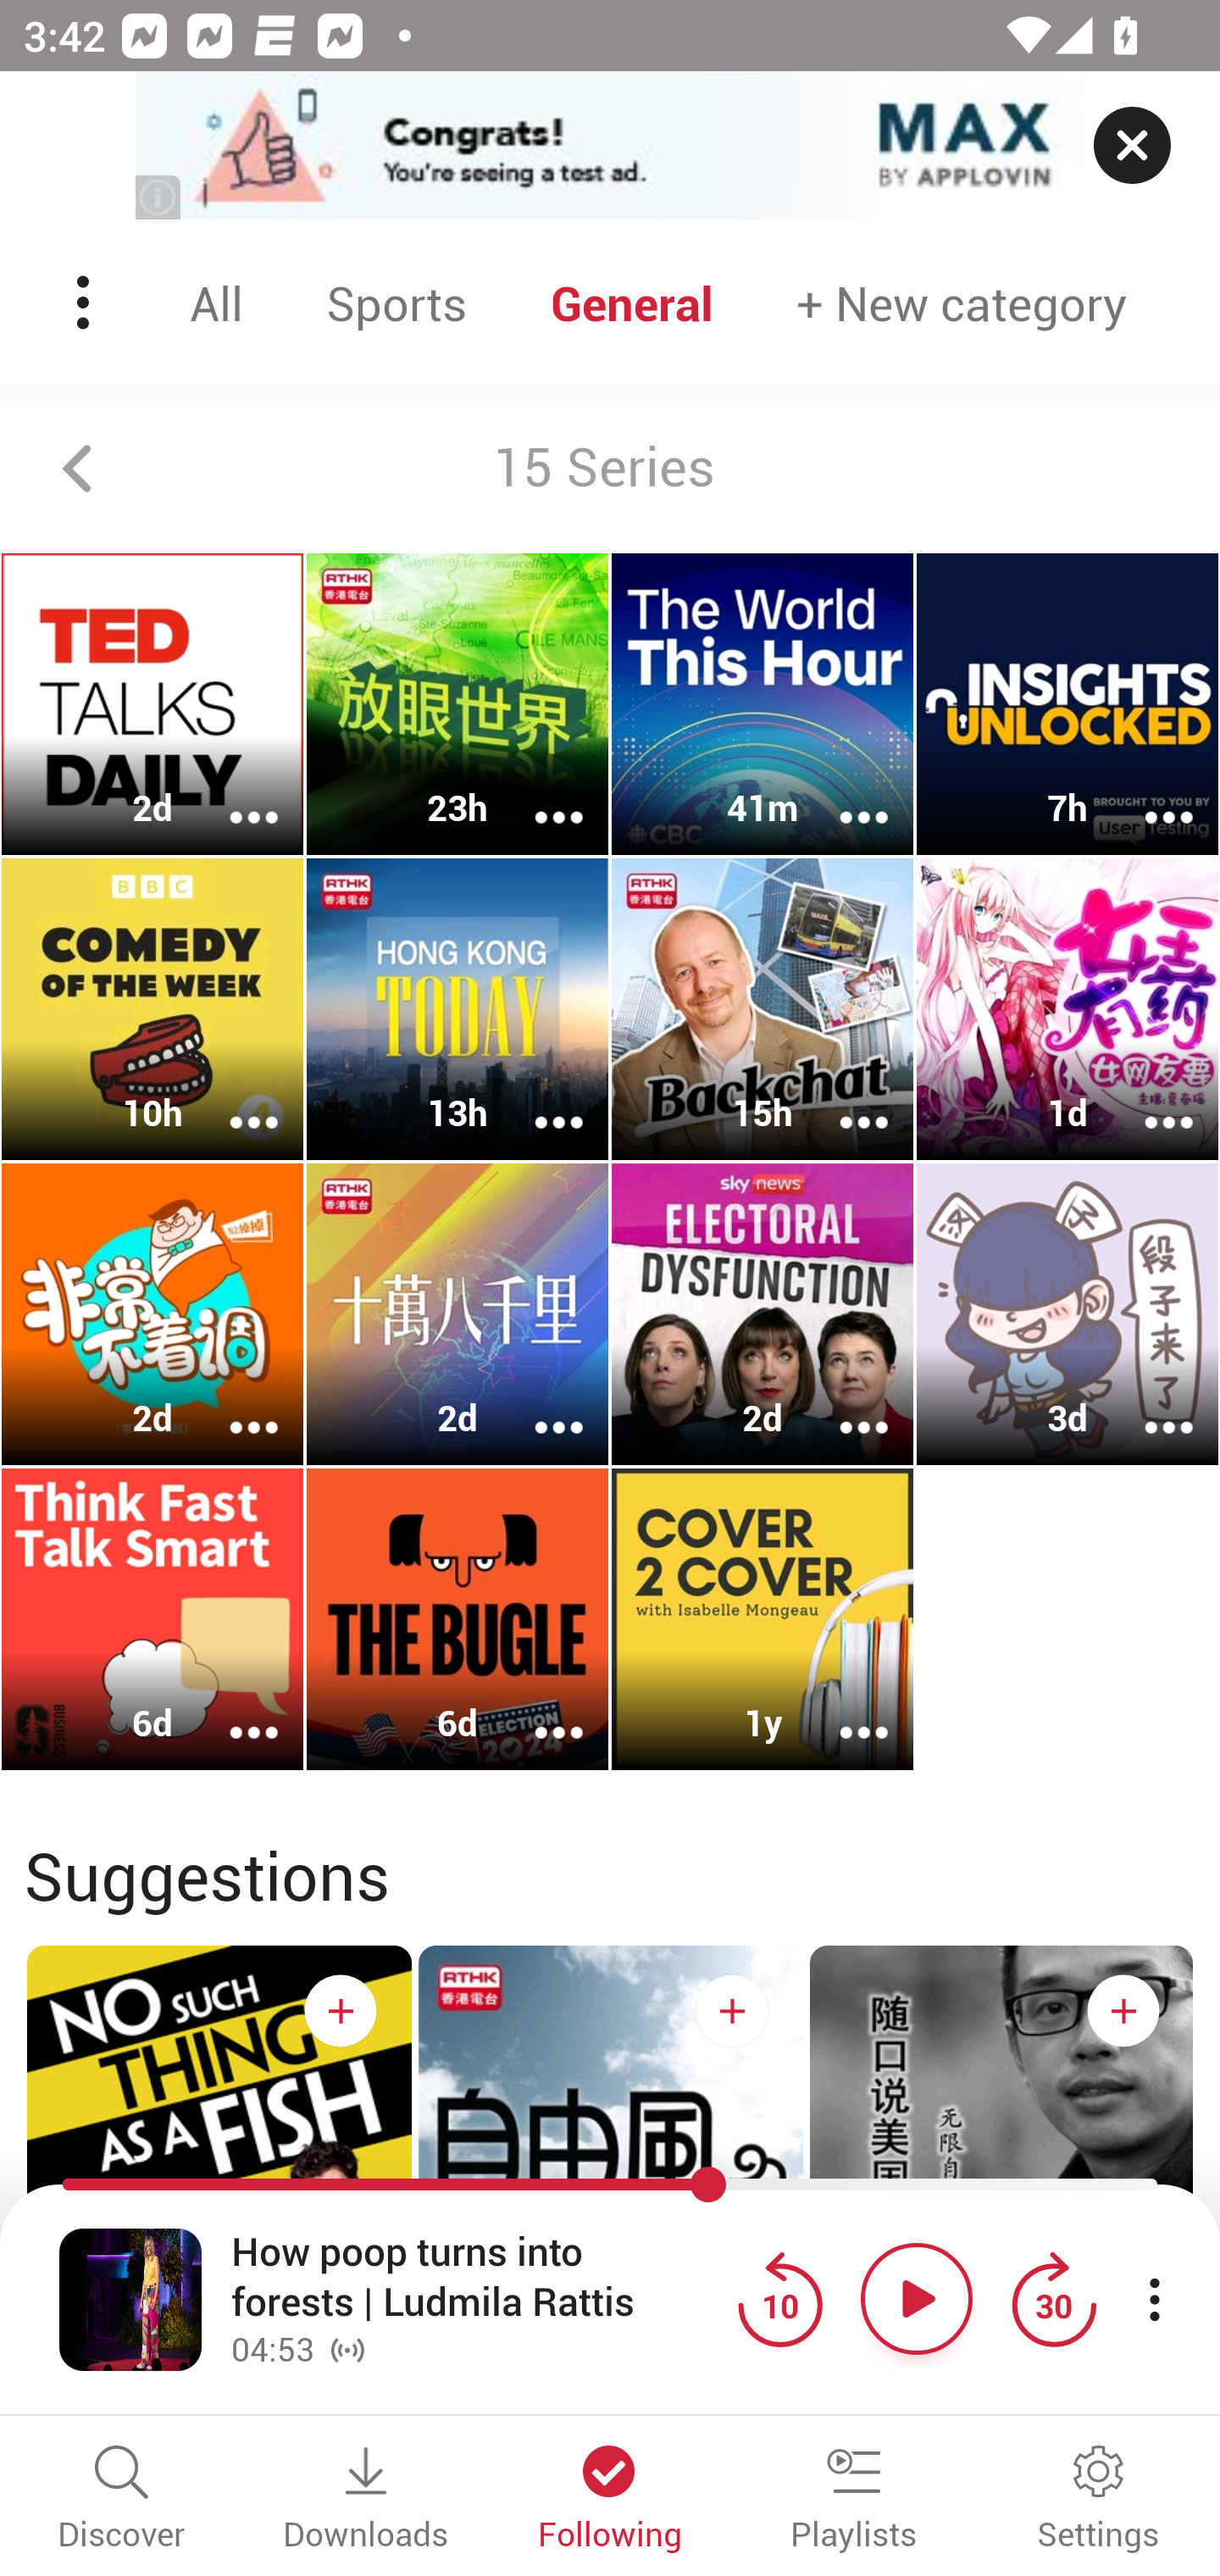 The width and height of the screenshot is (1220, 2576). What do you see at coordinates (610, 2500) in the screenshot?
I see `Following` at bounding box center [610, 2500].